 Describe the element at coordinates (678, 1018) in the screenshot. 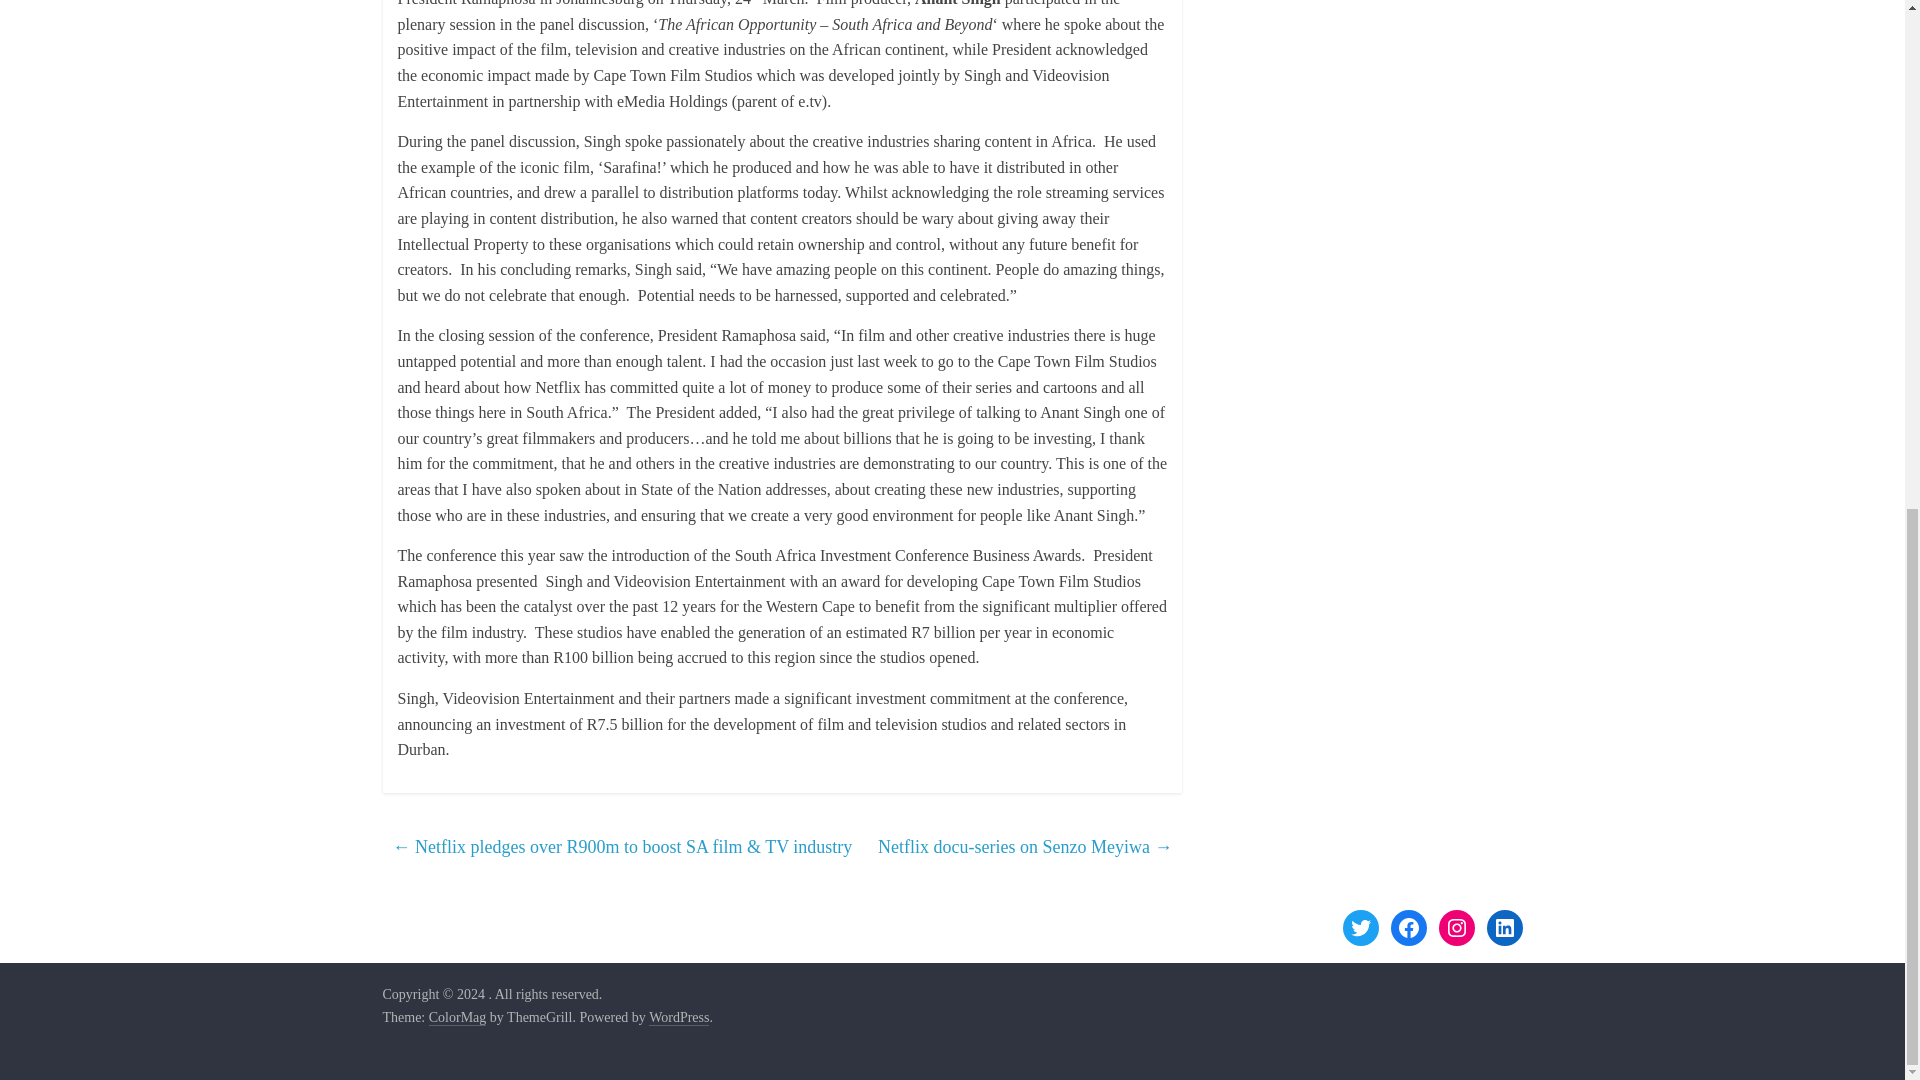

I see `WordPress` at that location.